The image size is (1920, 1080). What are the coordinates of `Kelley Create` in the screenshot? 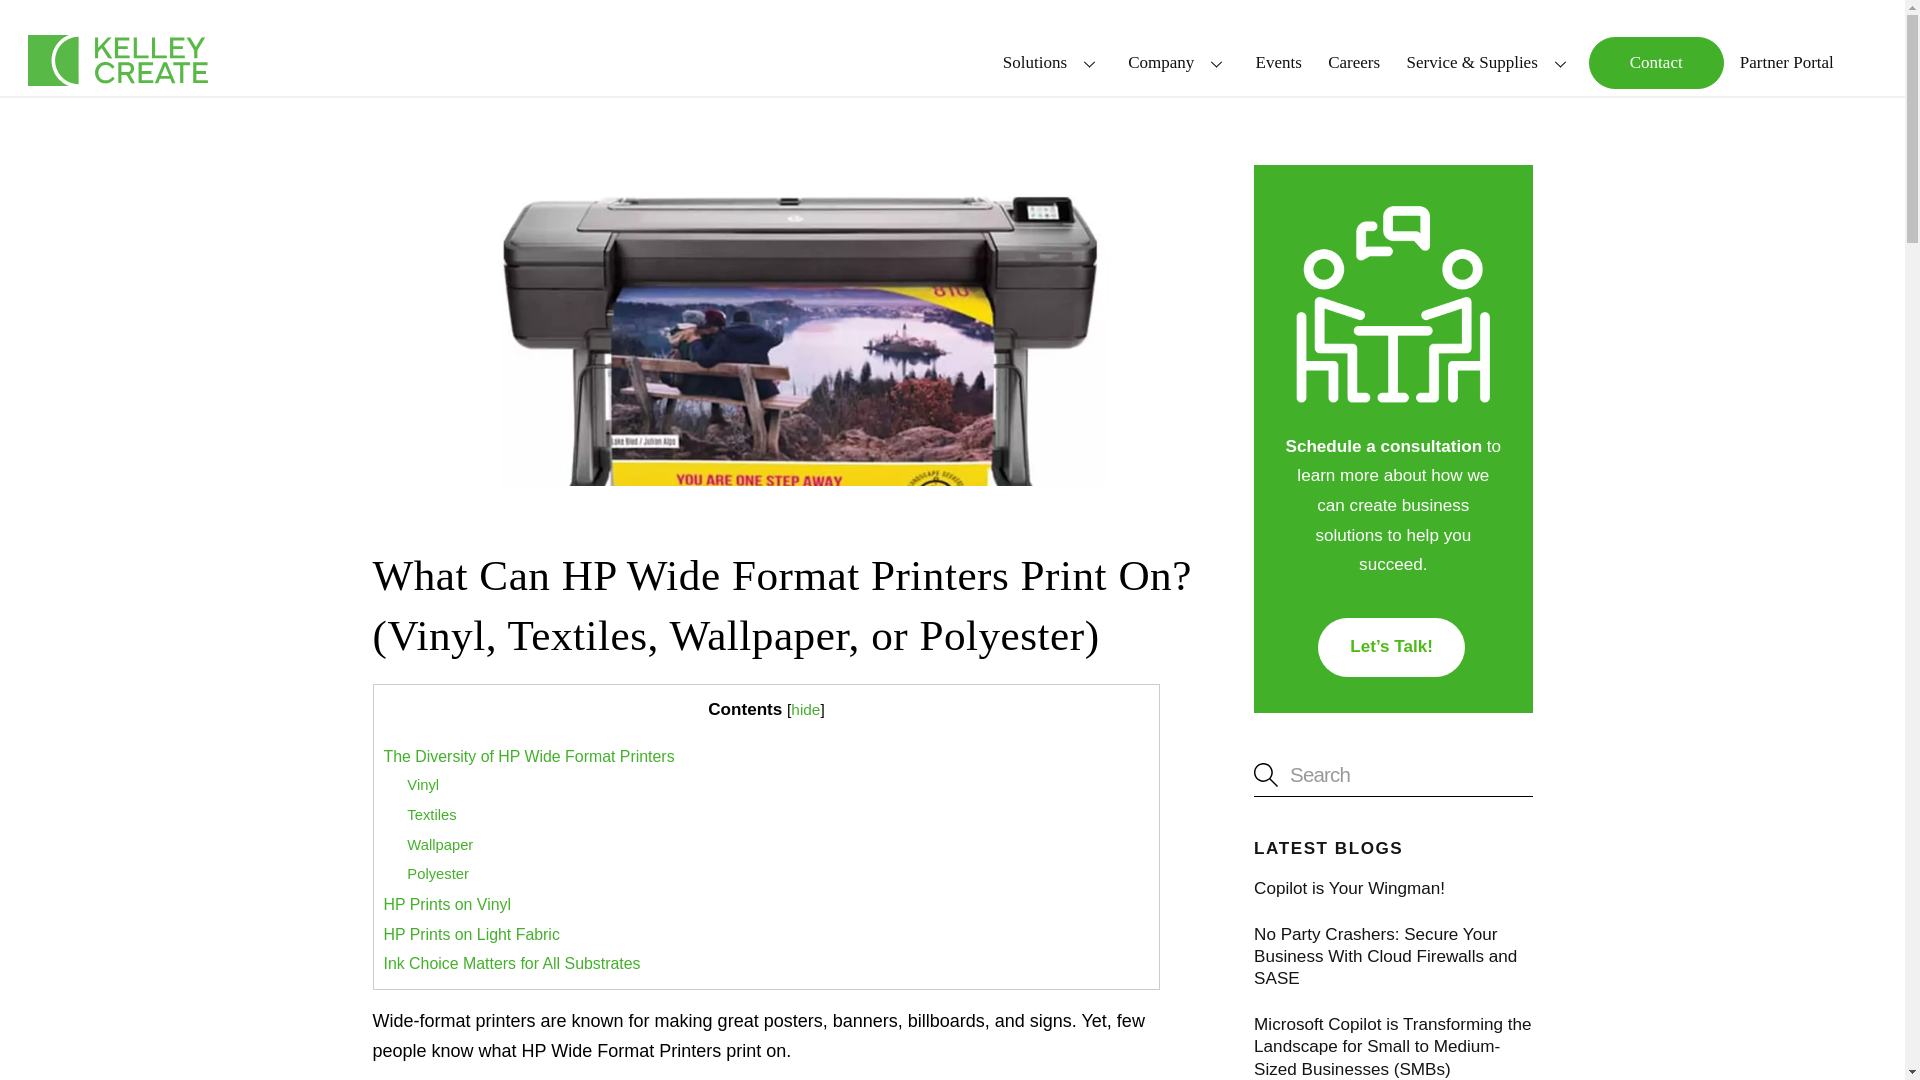 It's located at (118, 60).